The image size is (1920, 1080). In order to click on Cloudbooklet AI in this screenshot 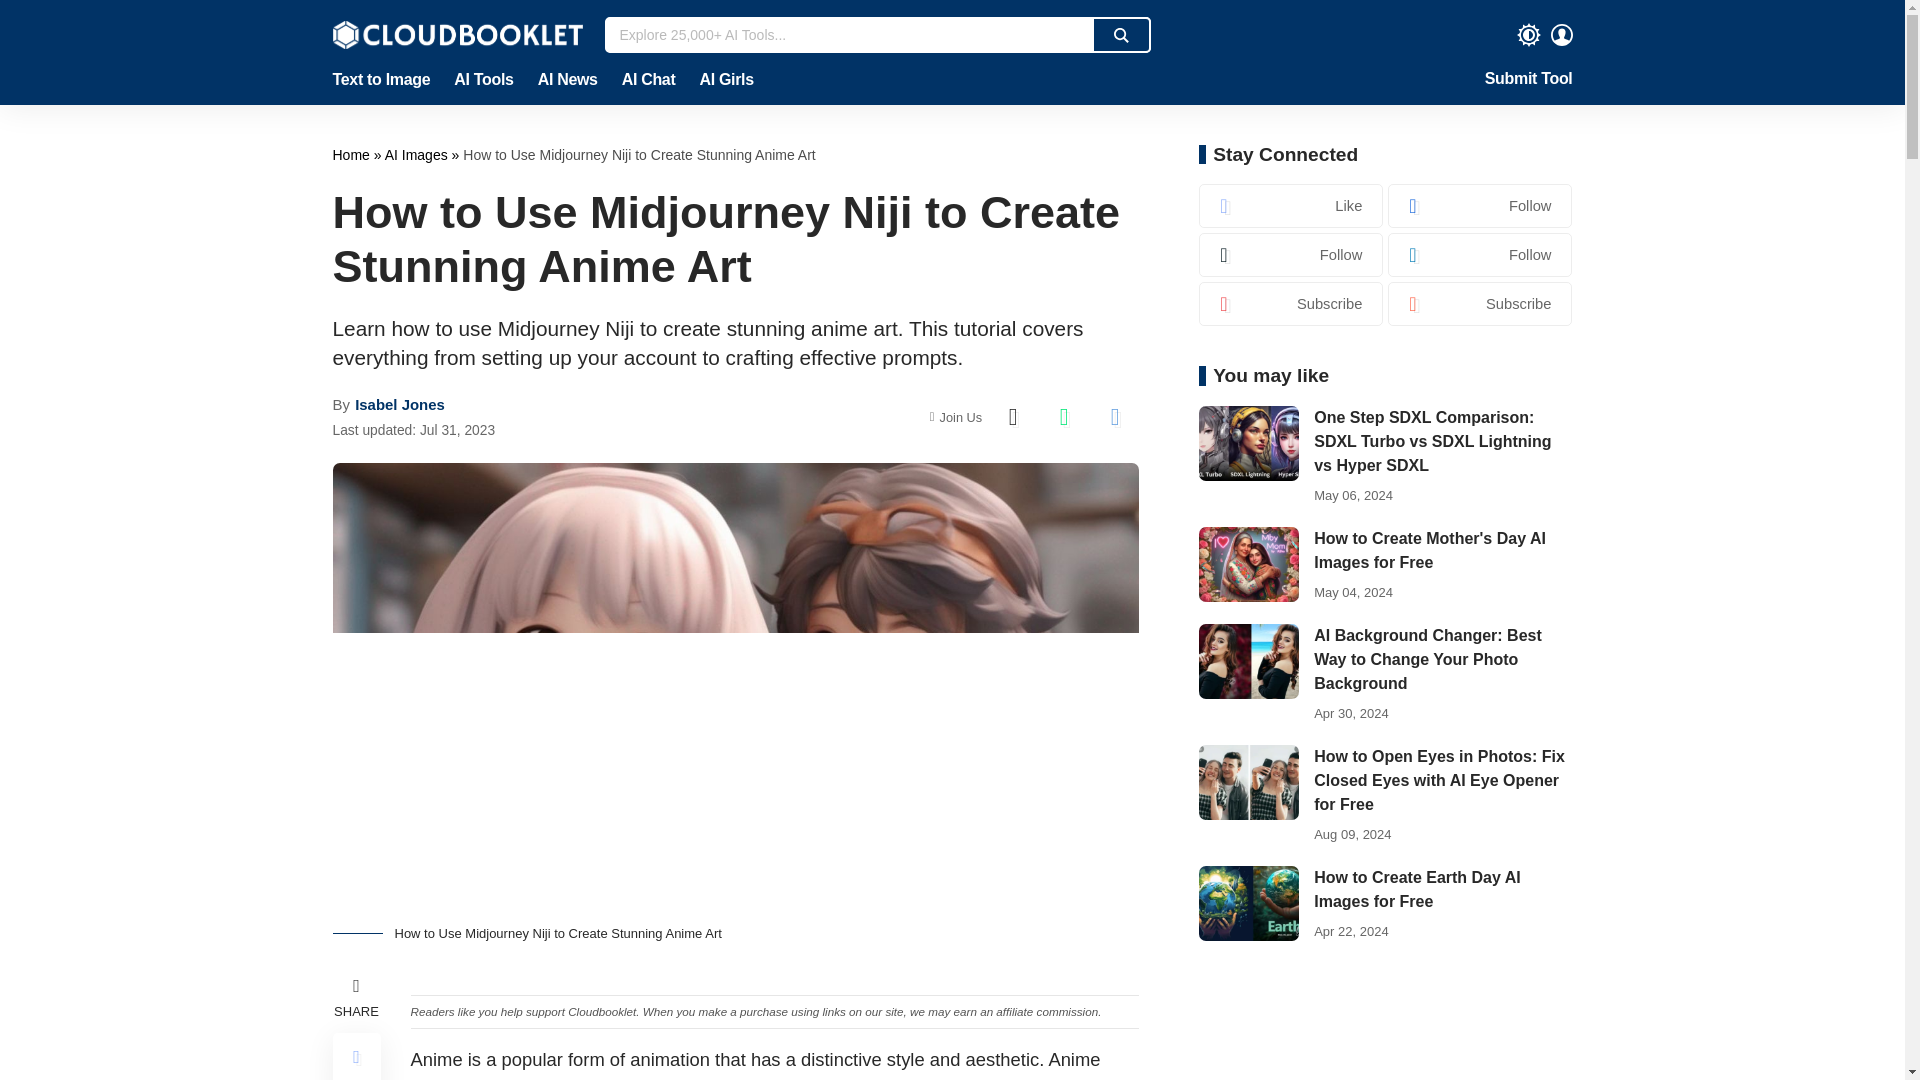, I will do `click(456, 34)`.